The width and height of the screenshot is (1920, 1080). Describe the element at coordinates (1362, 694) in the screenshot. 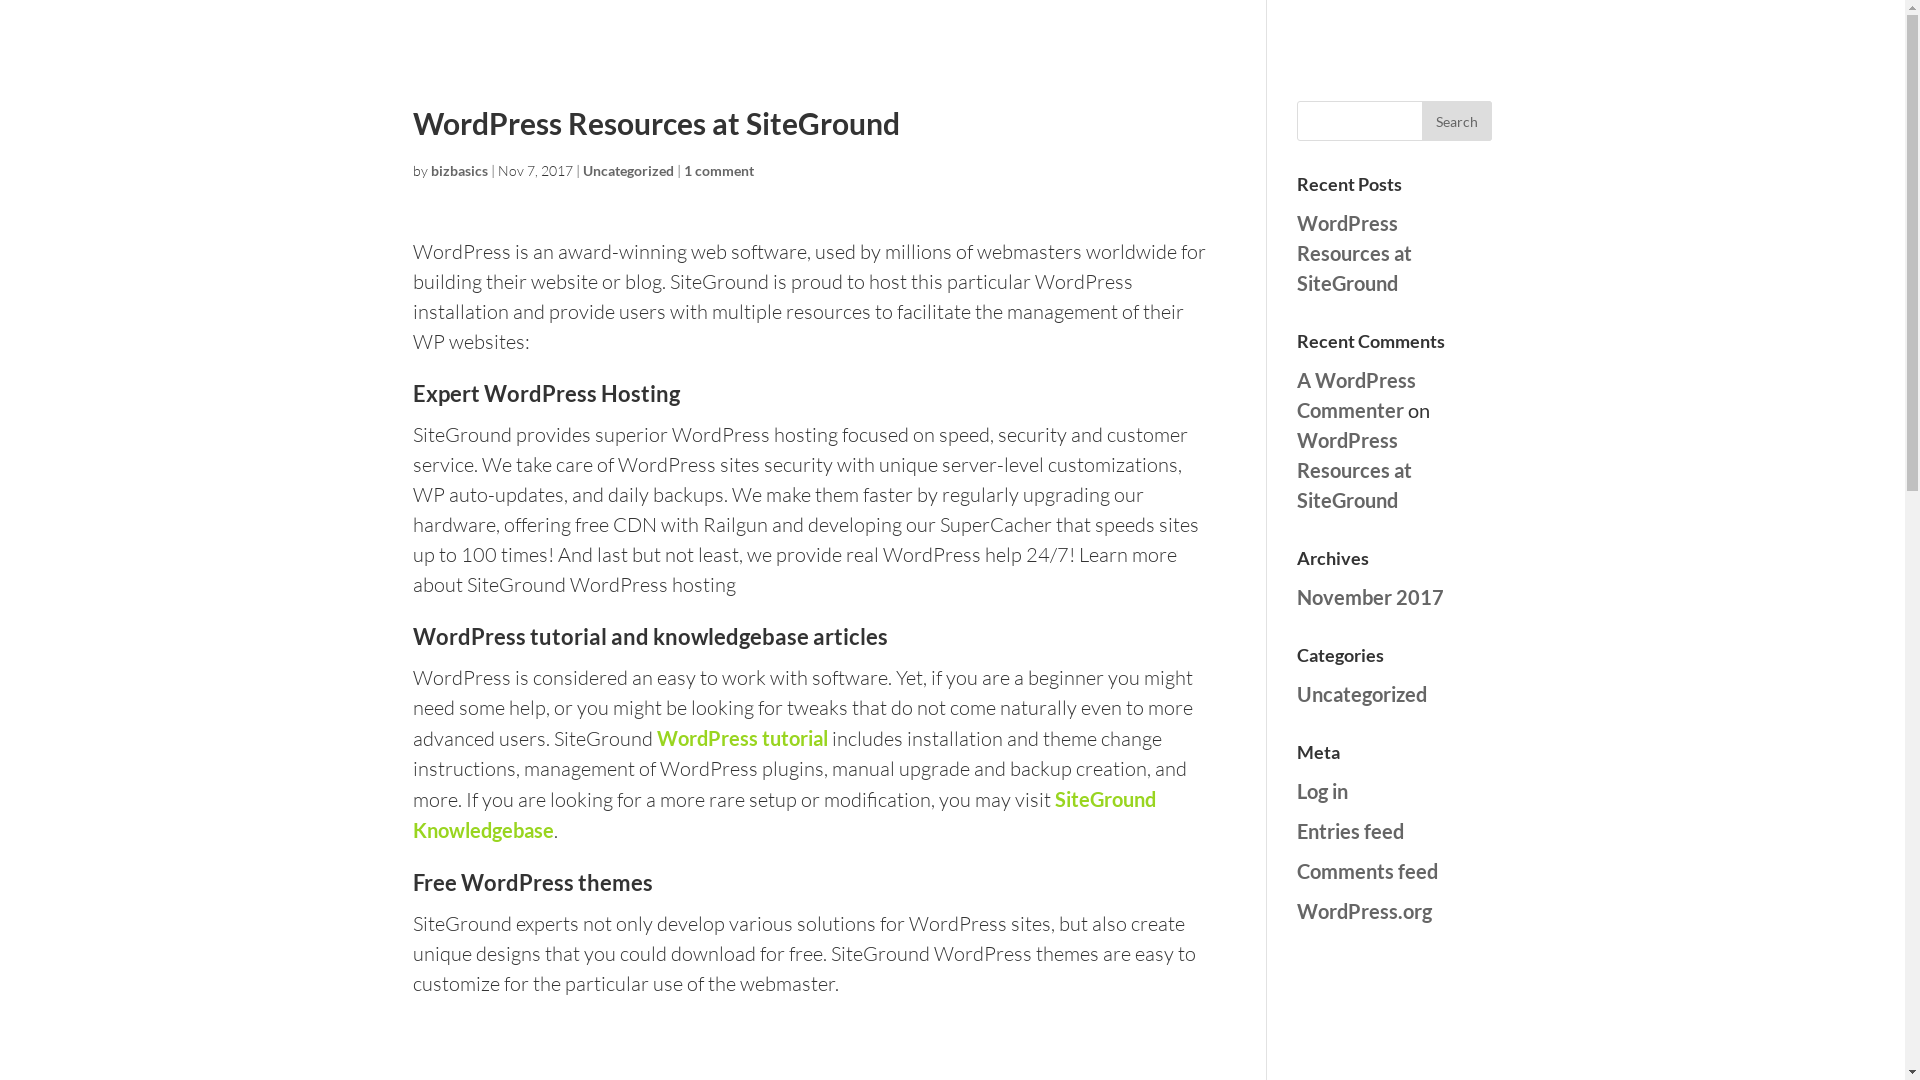

I see `Uncategorized` at that location.